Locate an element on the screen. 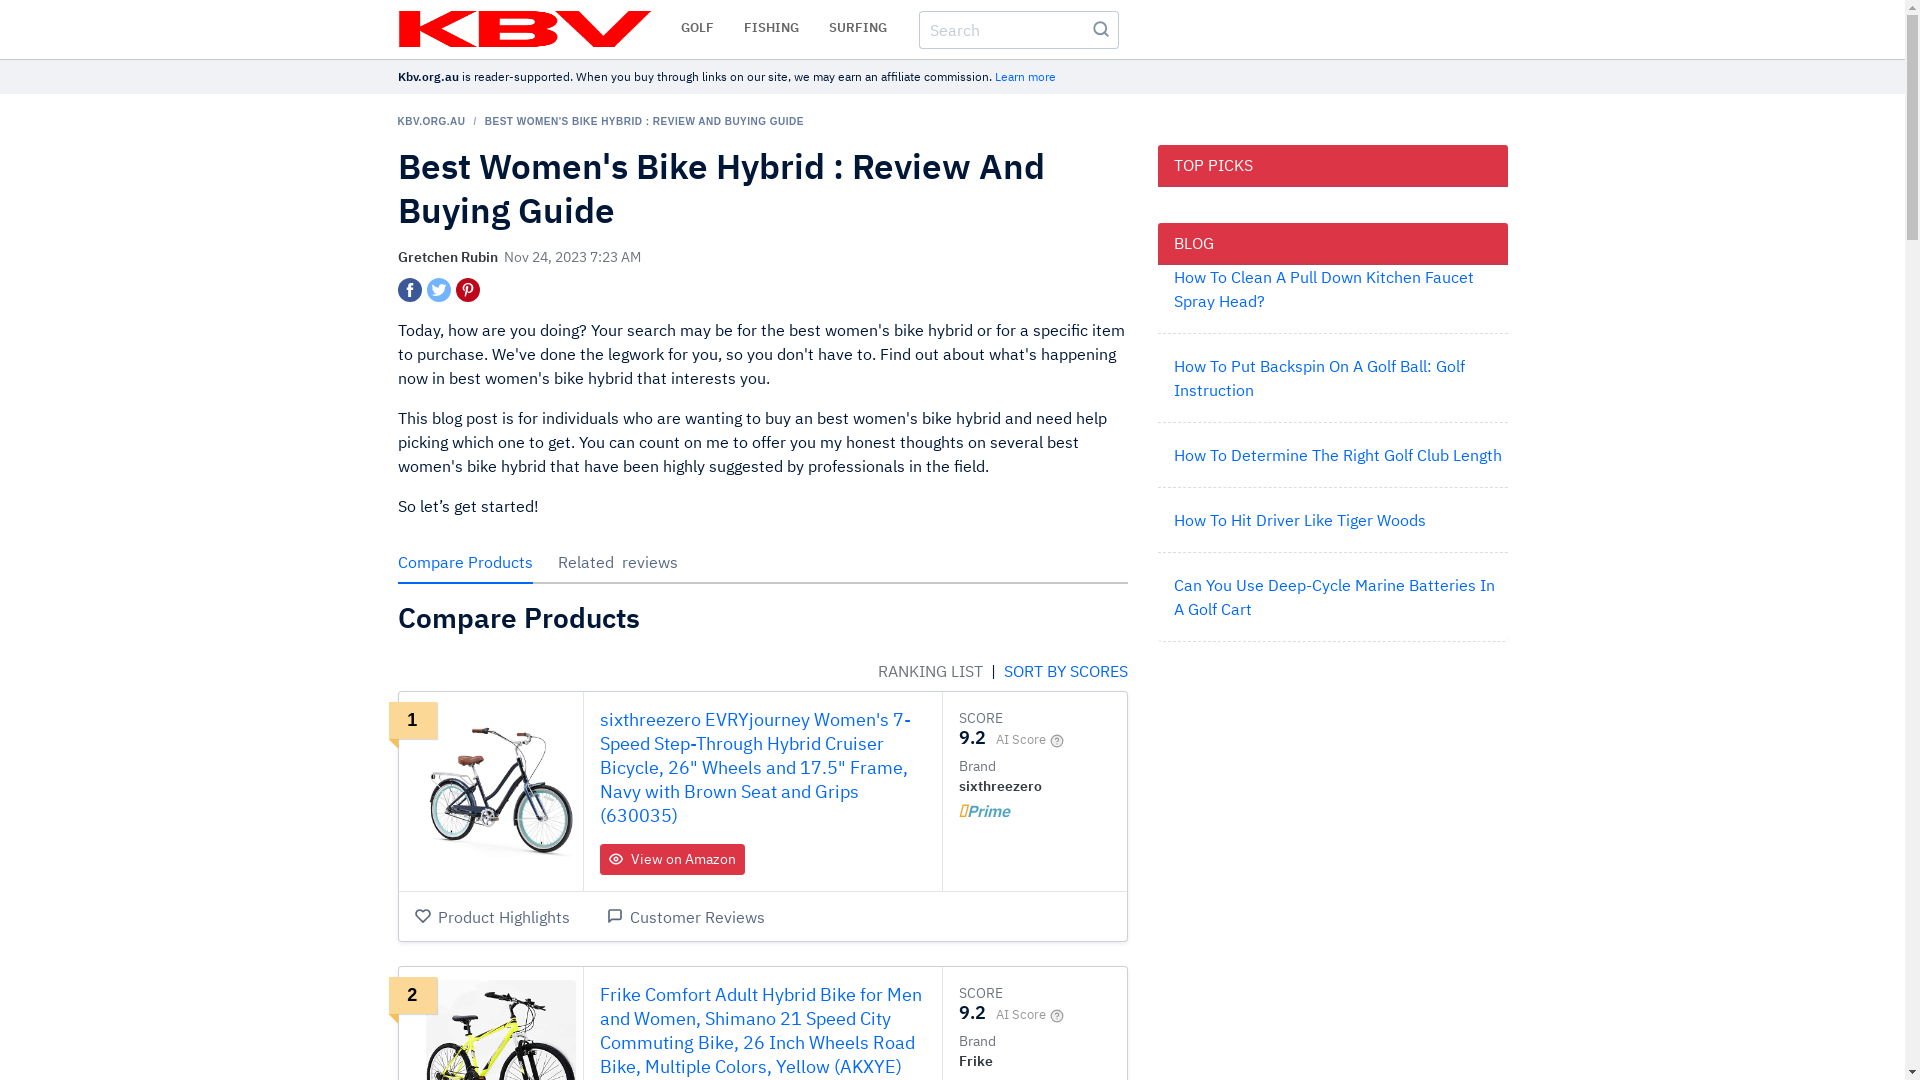 The width and height of the screenshot is (1920, 1080). KBV.ORG.AU is located at coordinates (432, 122).